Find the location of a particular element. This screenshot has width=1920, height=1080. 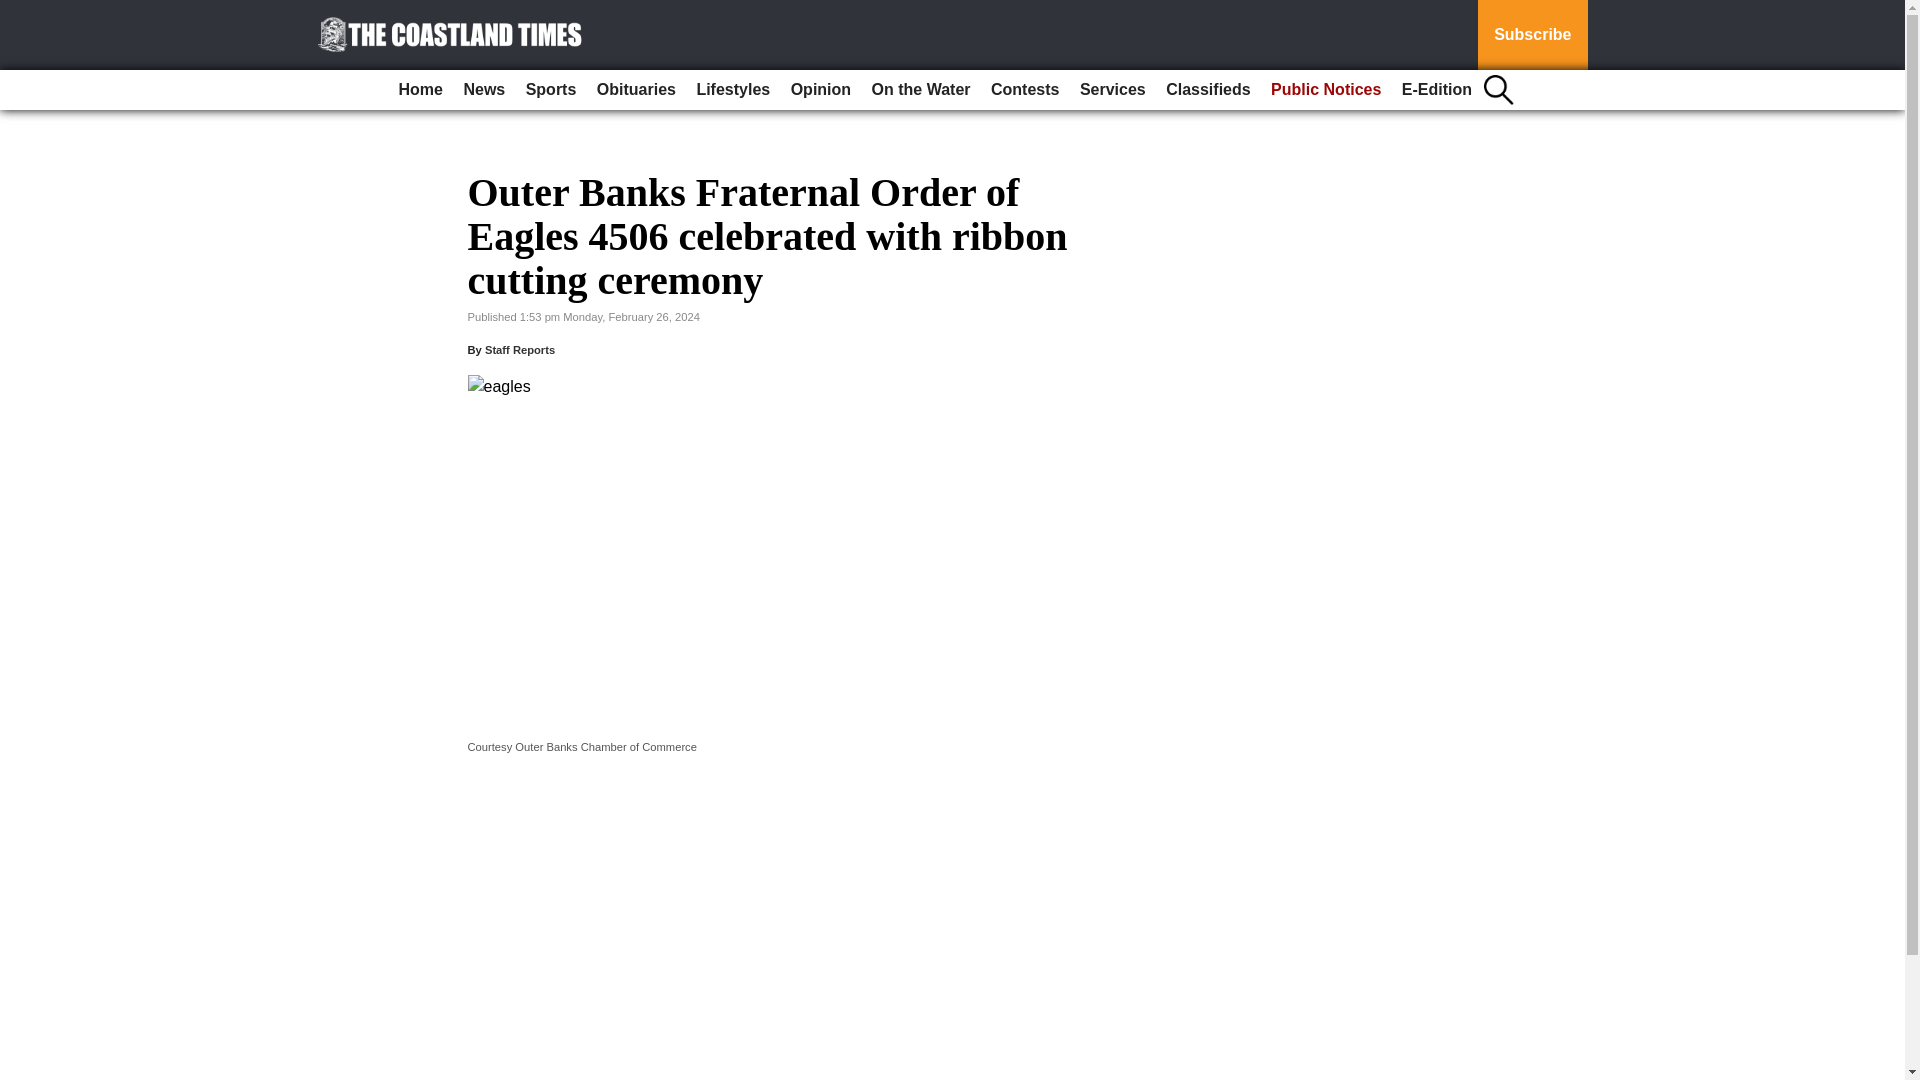

Contests is located at coordinates (1025, 90).